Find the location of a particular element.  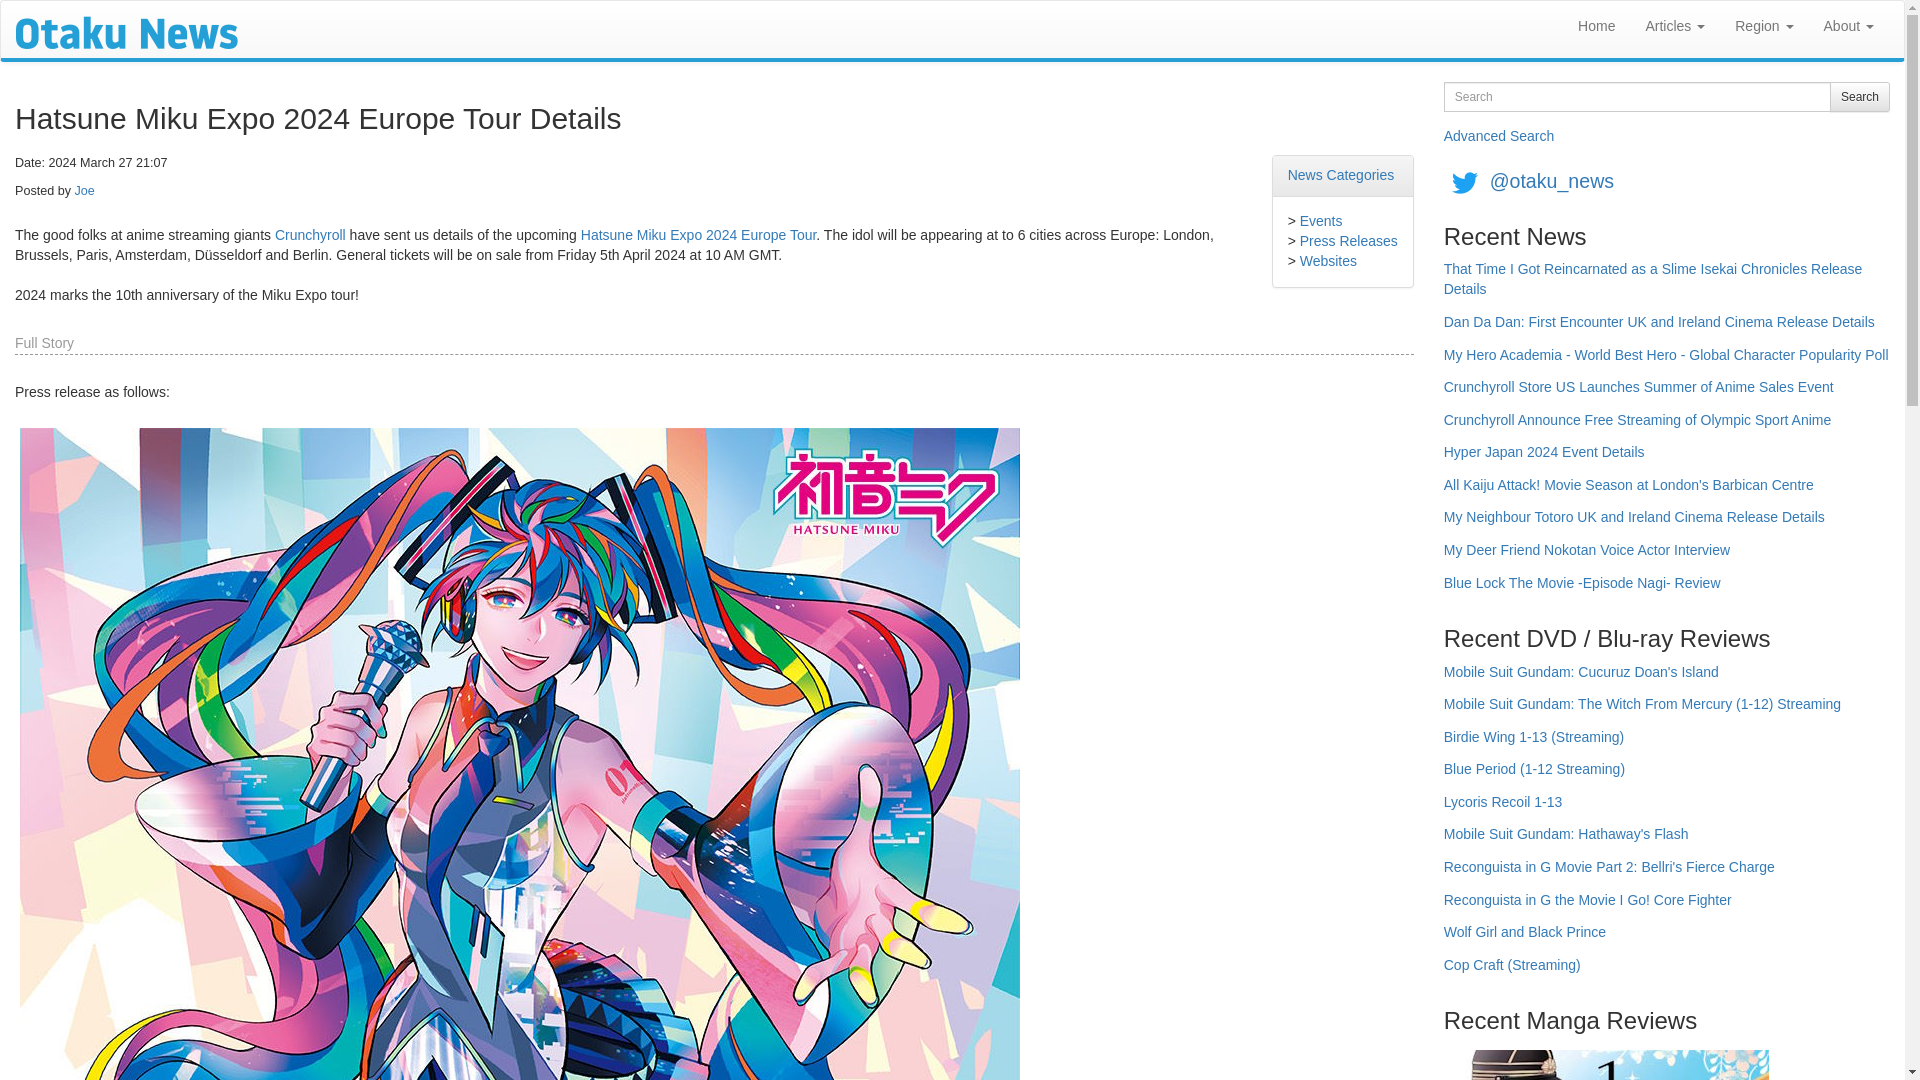

Press Releases is located at coordinates (1348, 241).